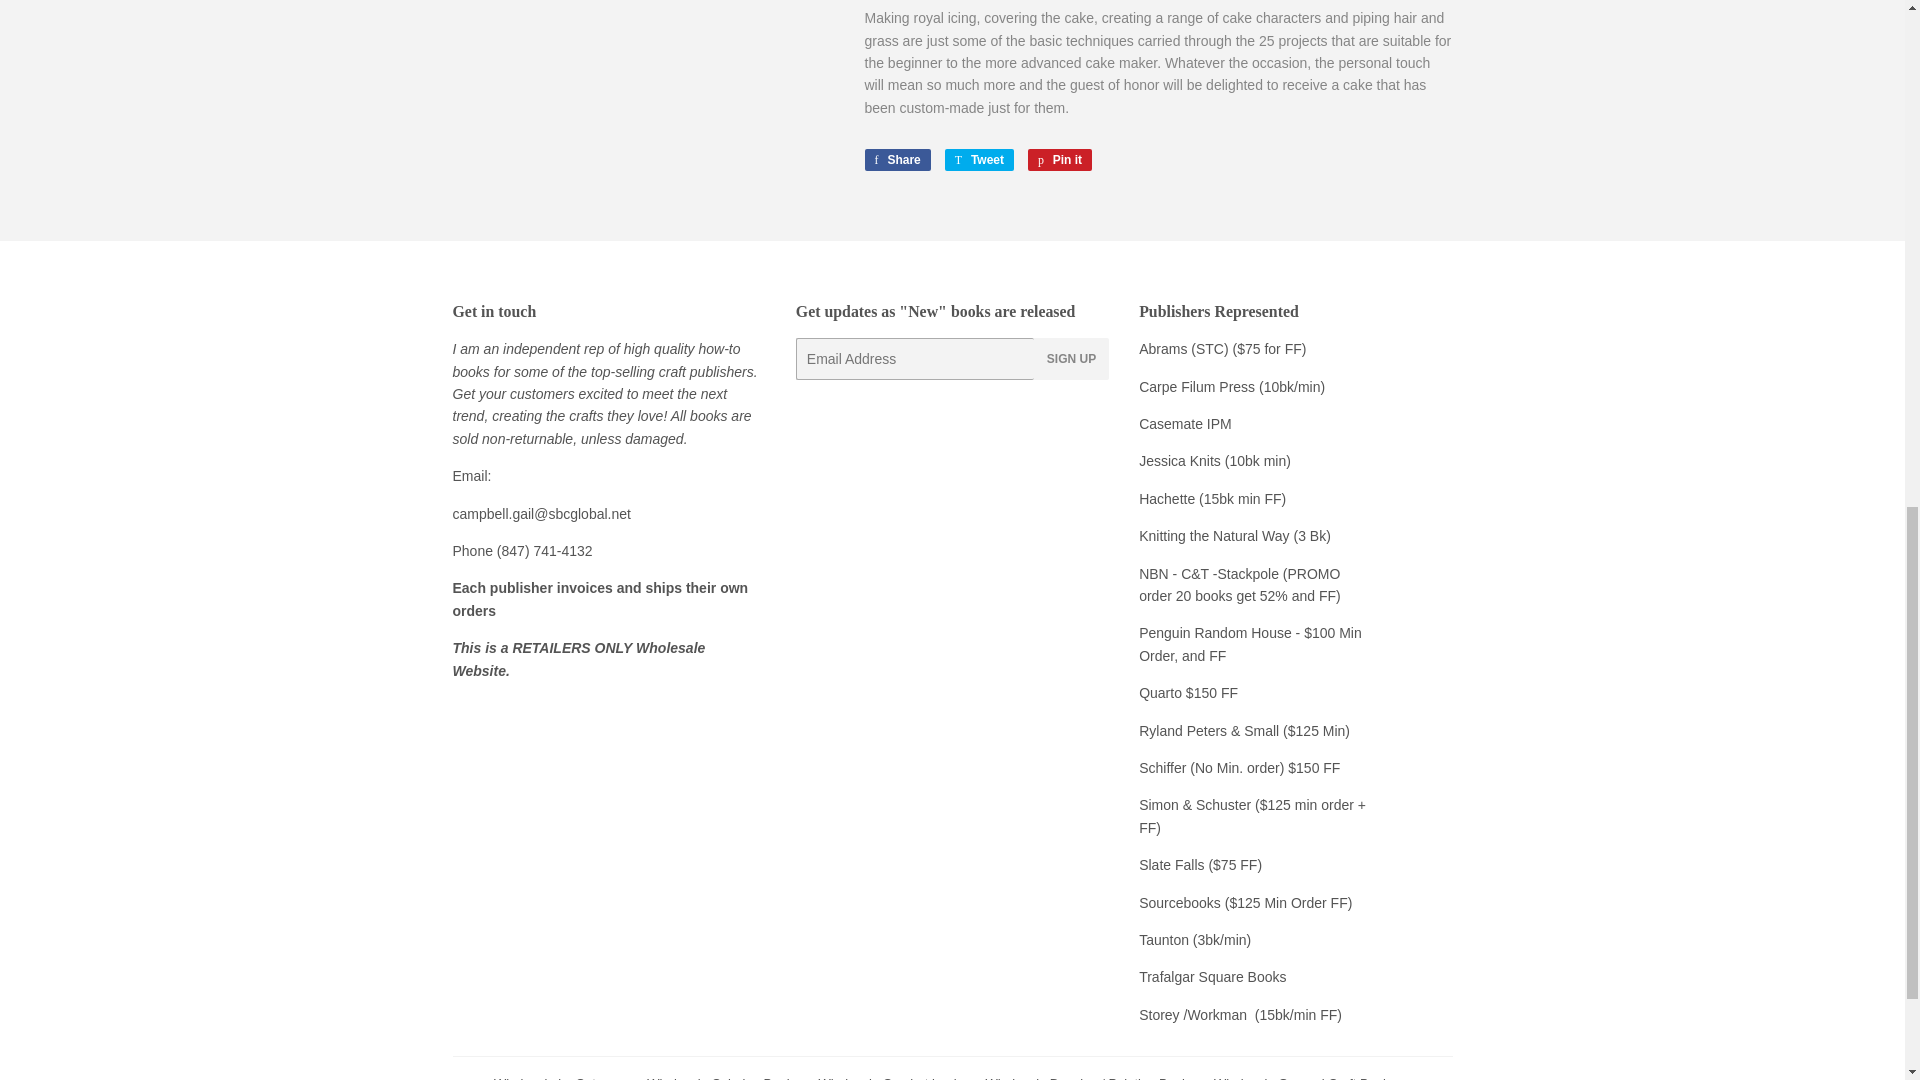 This screenshot has height=1080, width=1920. Describe the element at coordinates (1215, 633) in the screenshot. I see `Penguin Random House` at that location.